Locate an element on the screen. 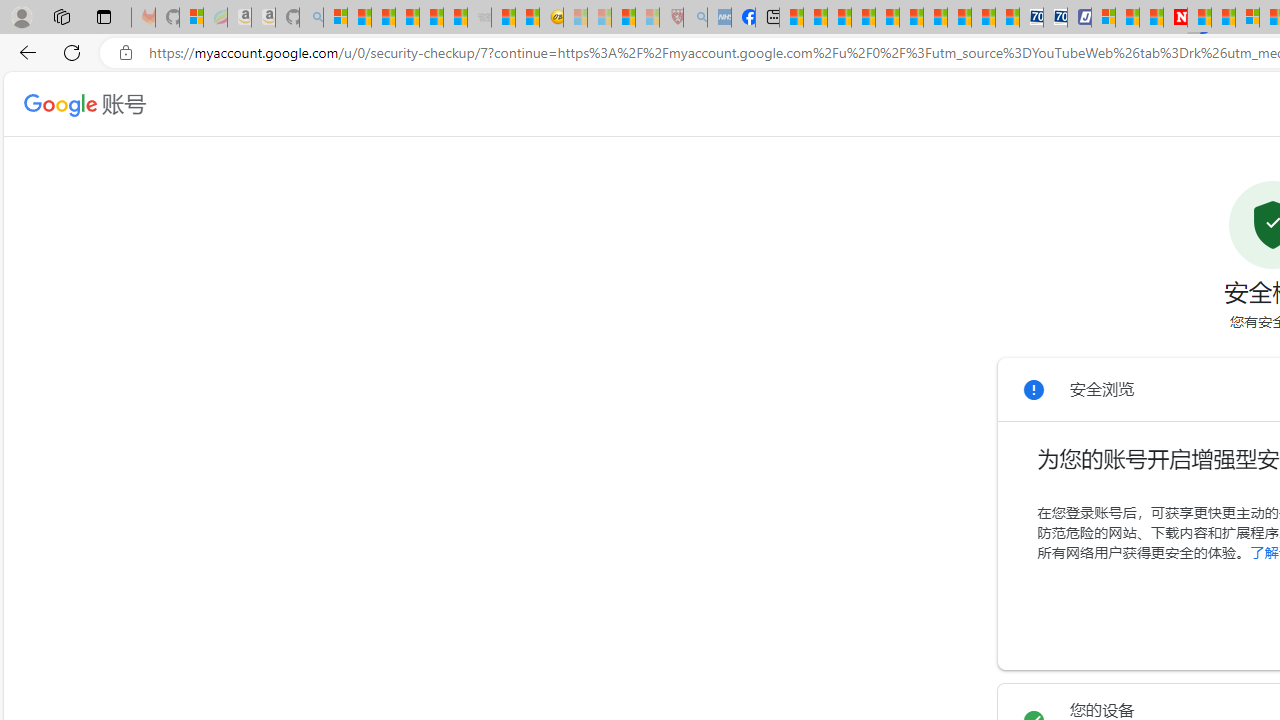  Combat Siege - Sleeping is located at coordinates (480, 18).